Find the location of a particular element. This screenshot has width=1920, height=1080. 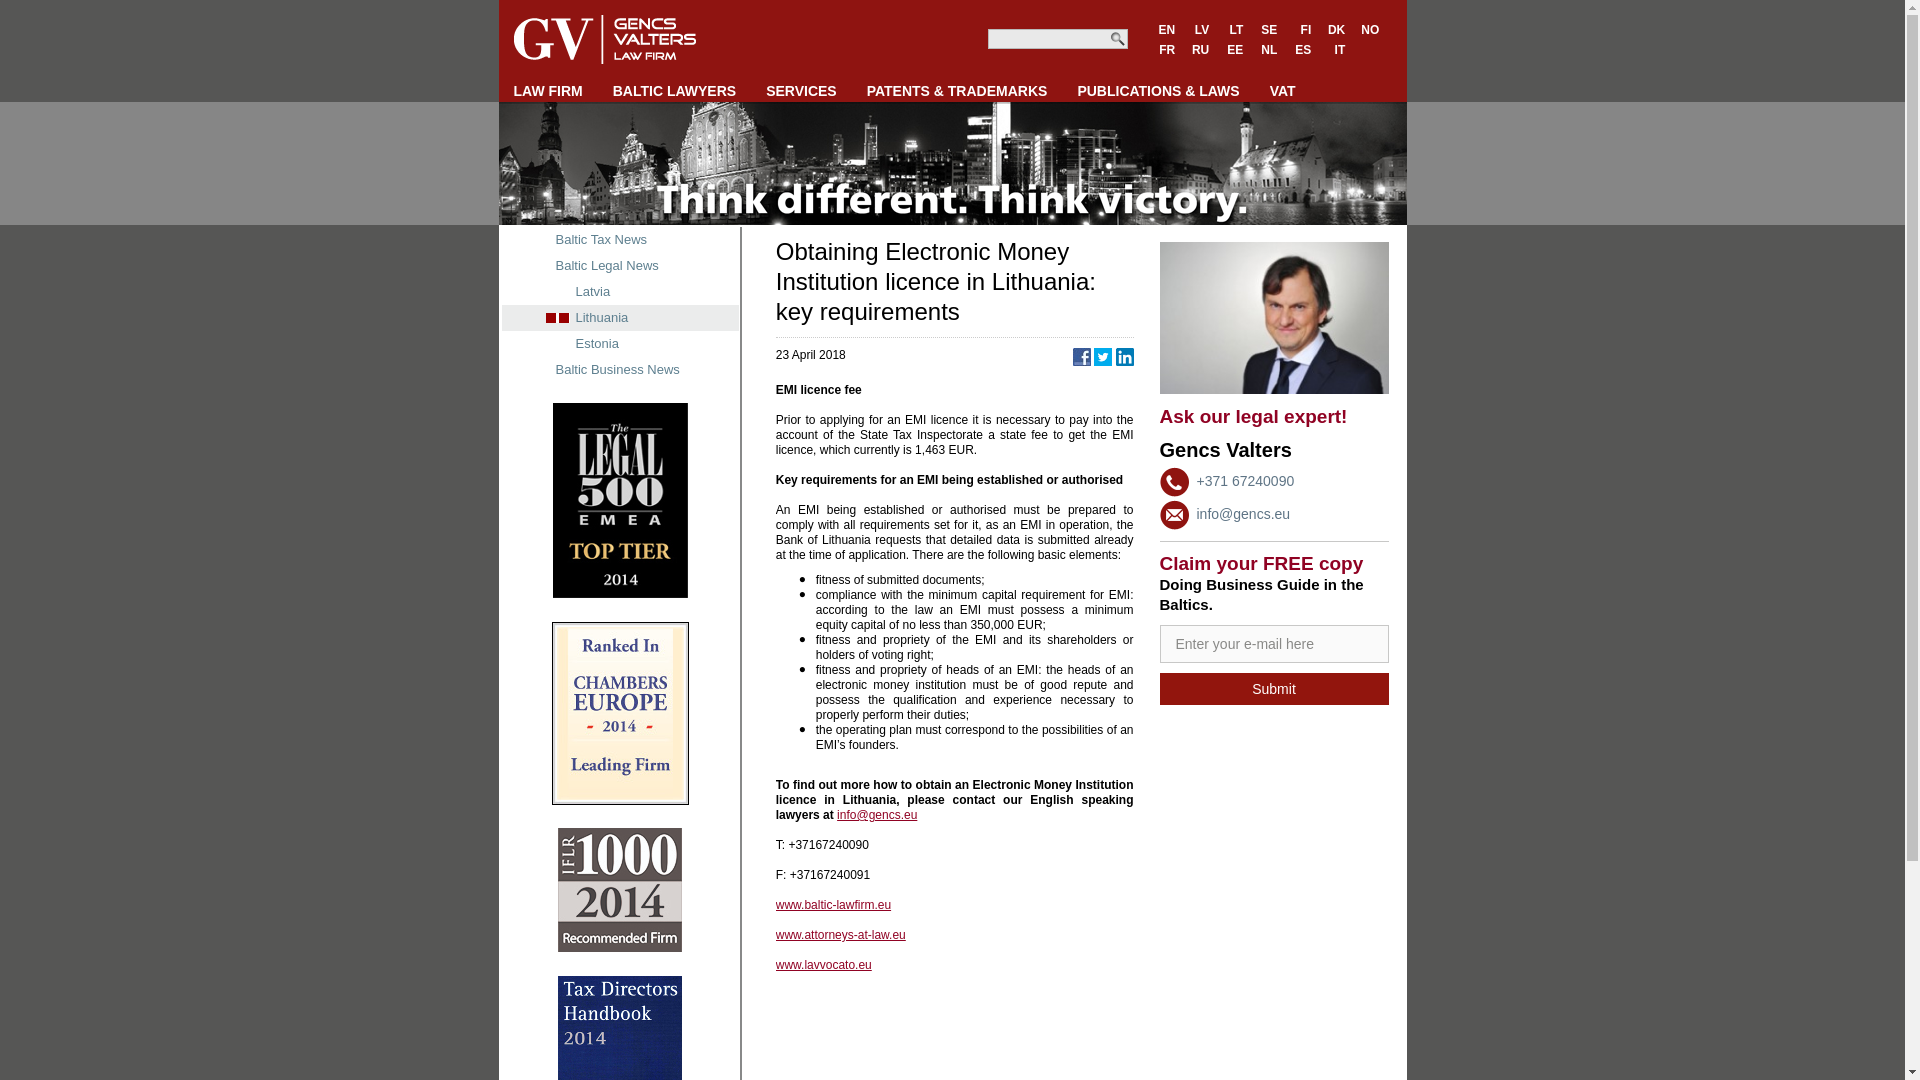

RU is located at coordinates (1200, 50).